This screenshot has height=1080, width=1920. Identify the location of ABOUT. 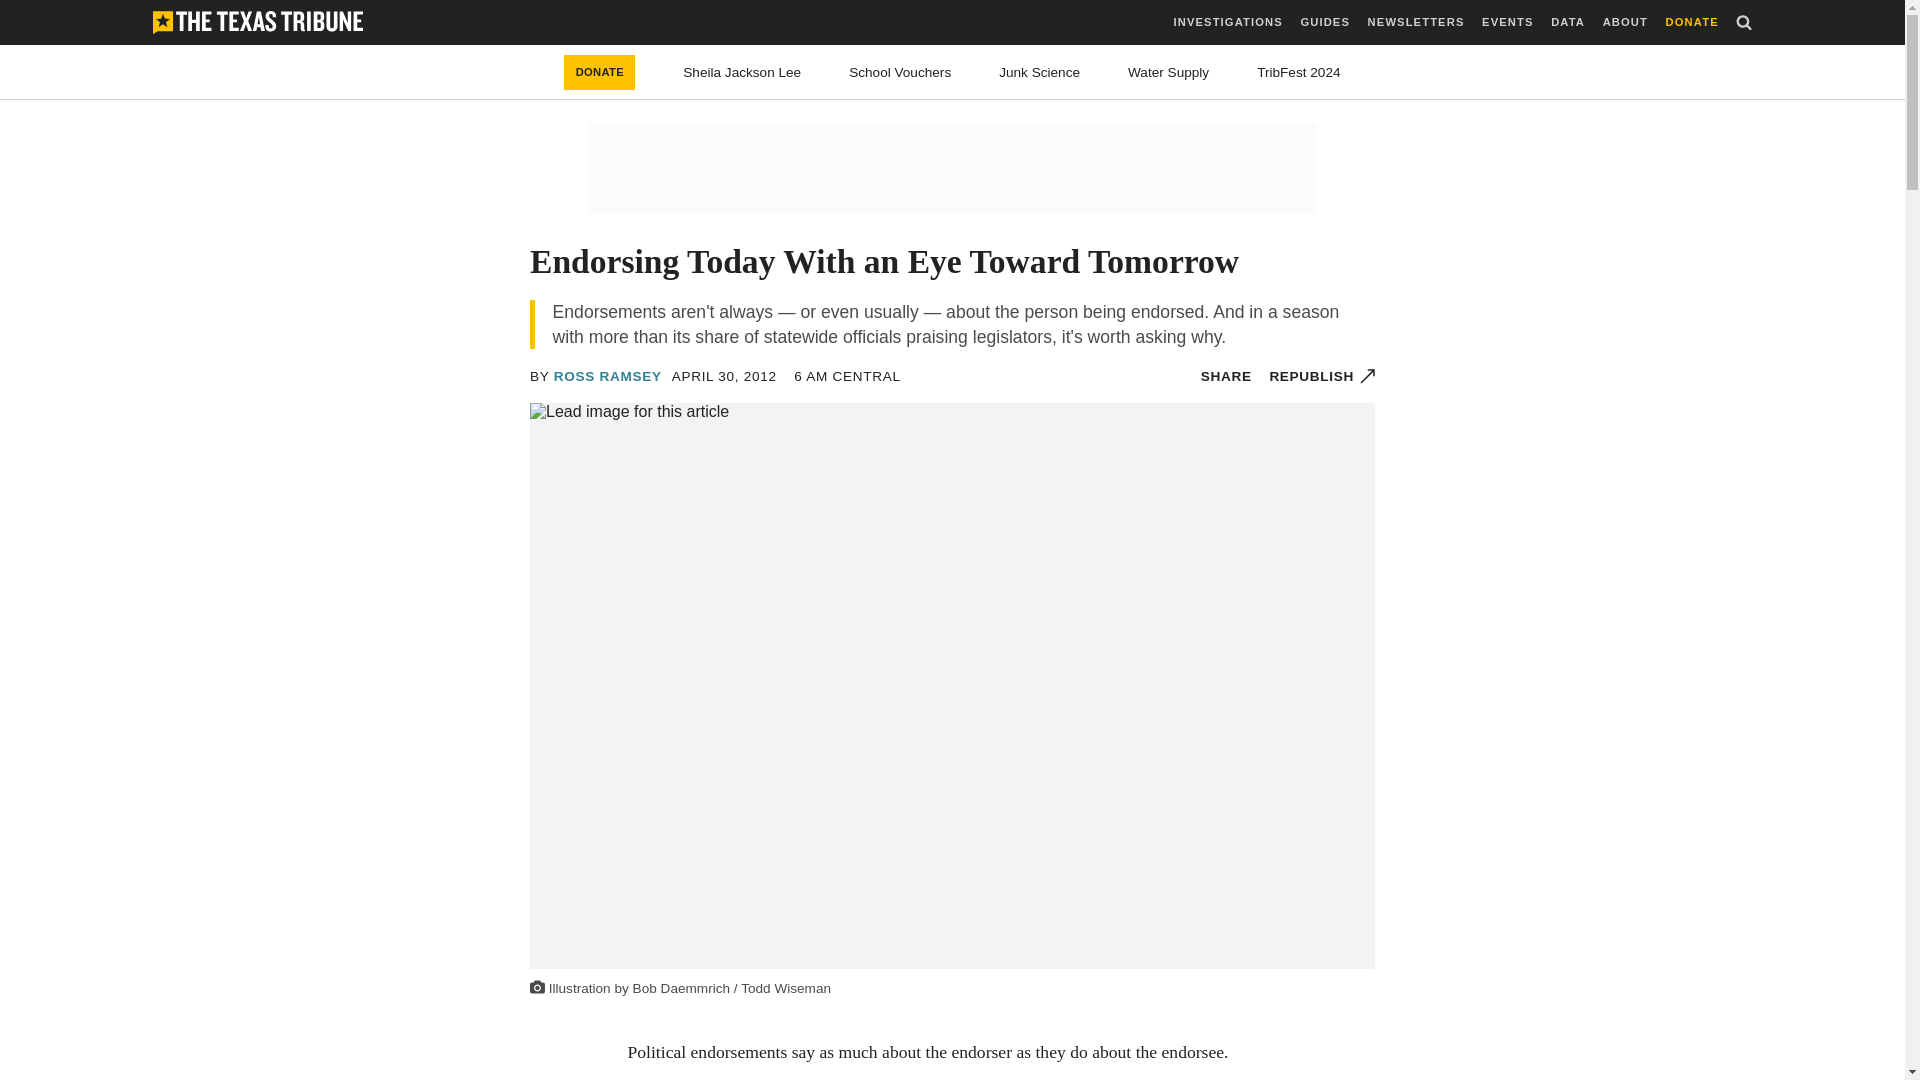
(1625, 22).